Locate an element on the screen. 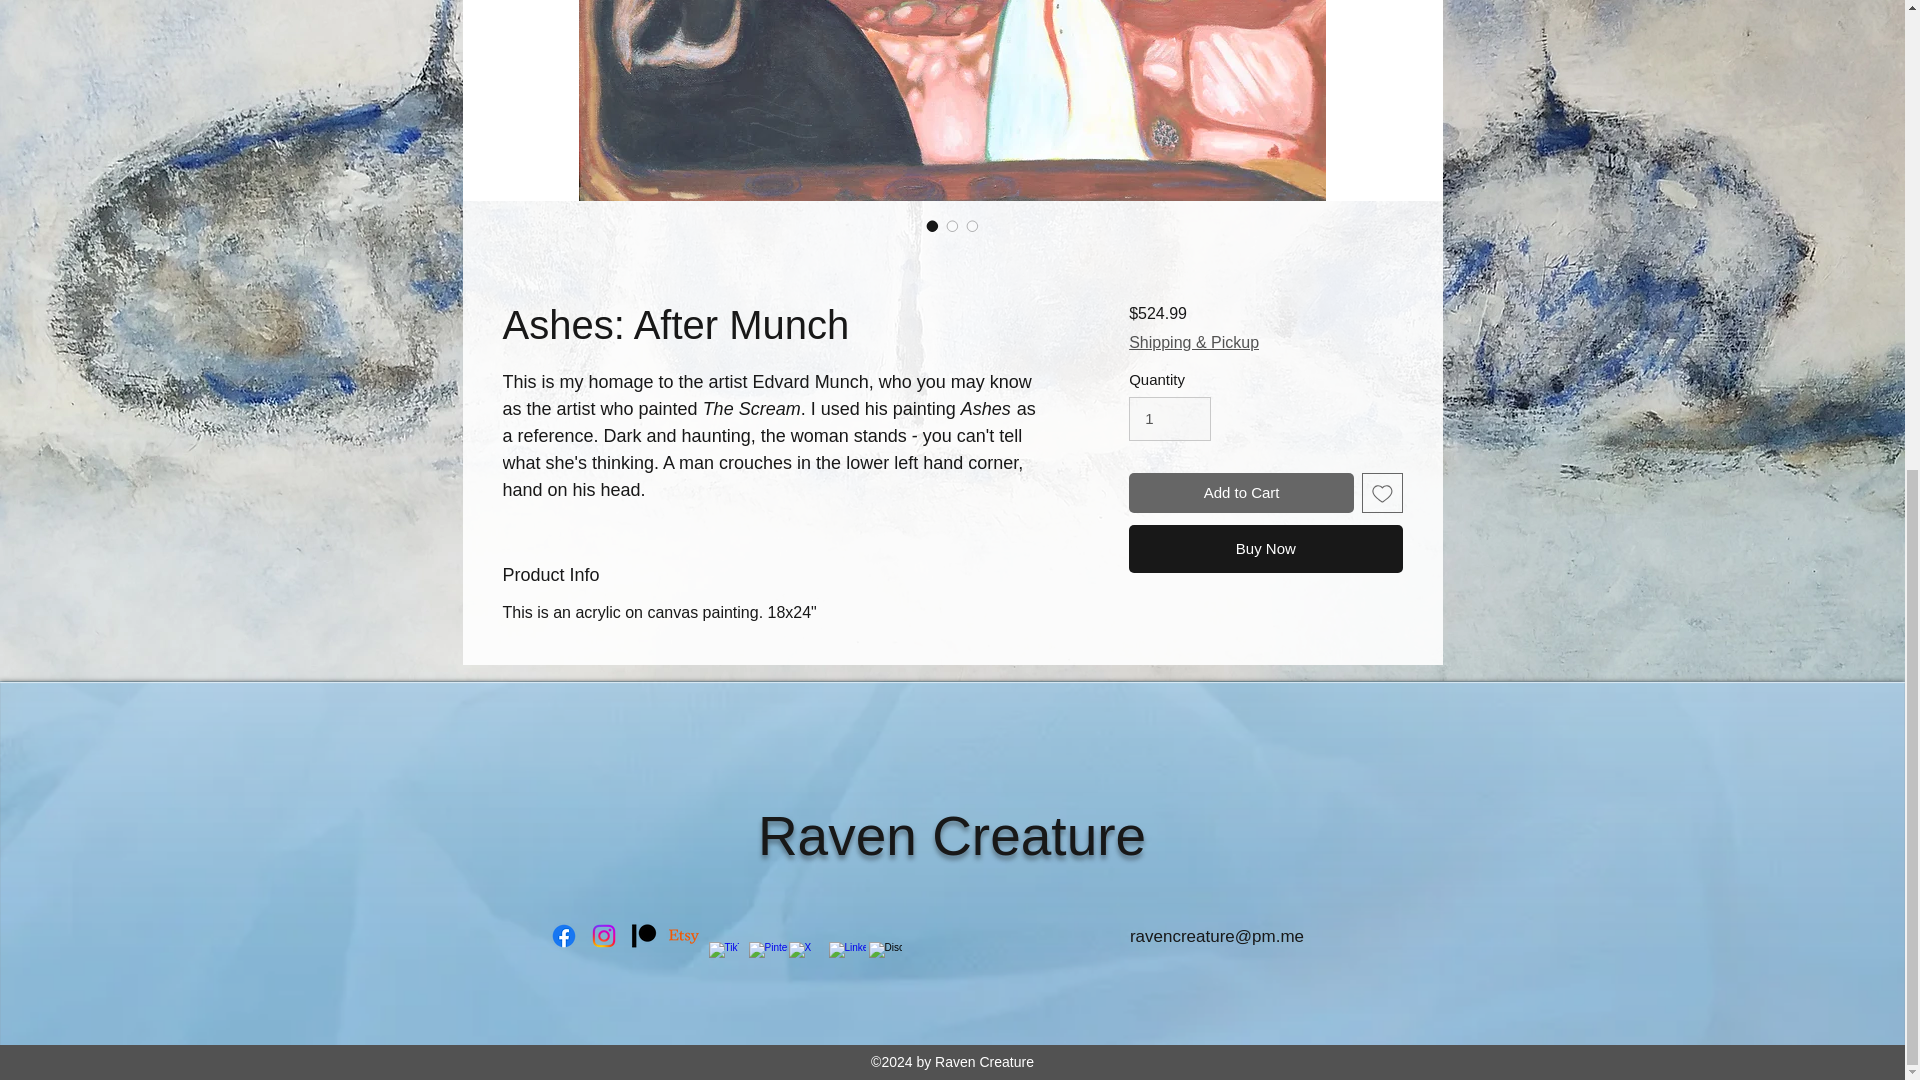 The image size is (1920, 1080). Buy Now is located at coordinates (1264, 548).